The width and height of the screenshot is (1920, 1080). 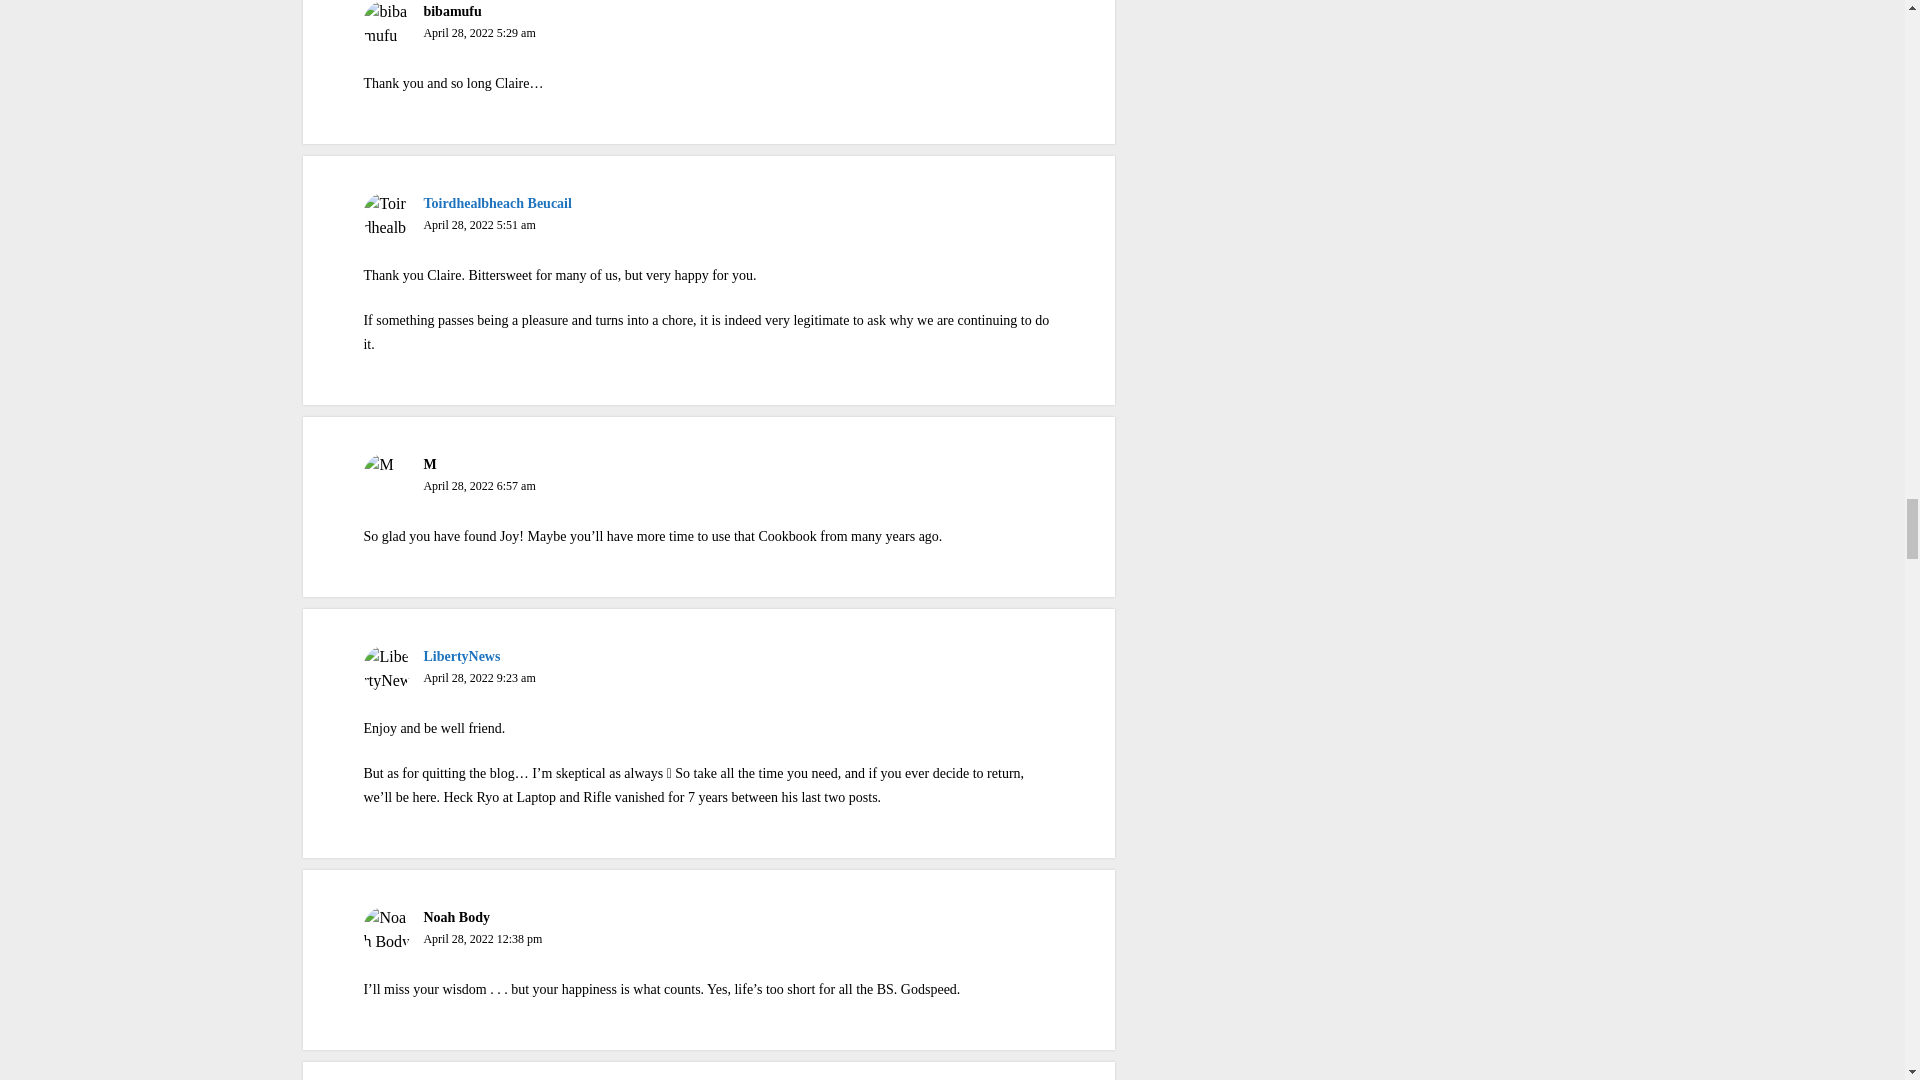 What do you see at coordinates (460, 656) in the screenshot?
I see `LibertyNews` at bounding box center [460, 656].